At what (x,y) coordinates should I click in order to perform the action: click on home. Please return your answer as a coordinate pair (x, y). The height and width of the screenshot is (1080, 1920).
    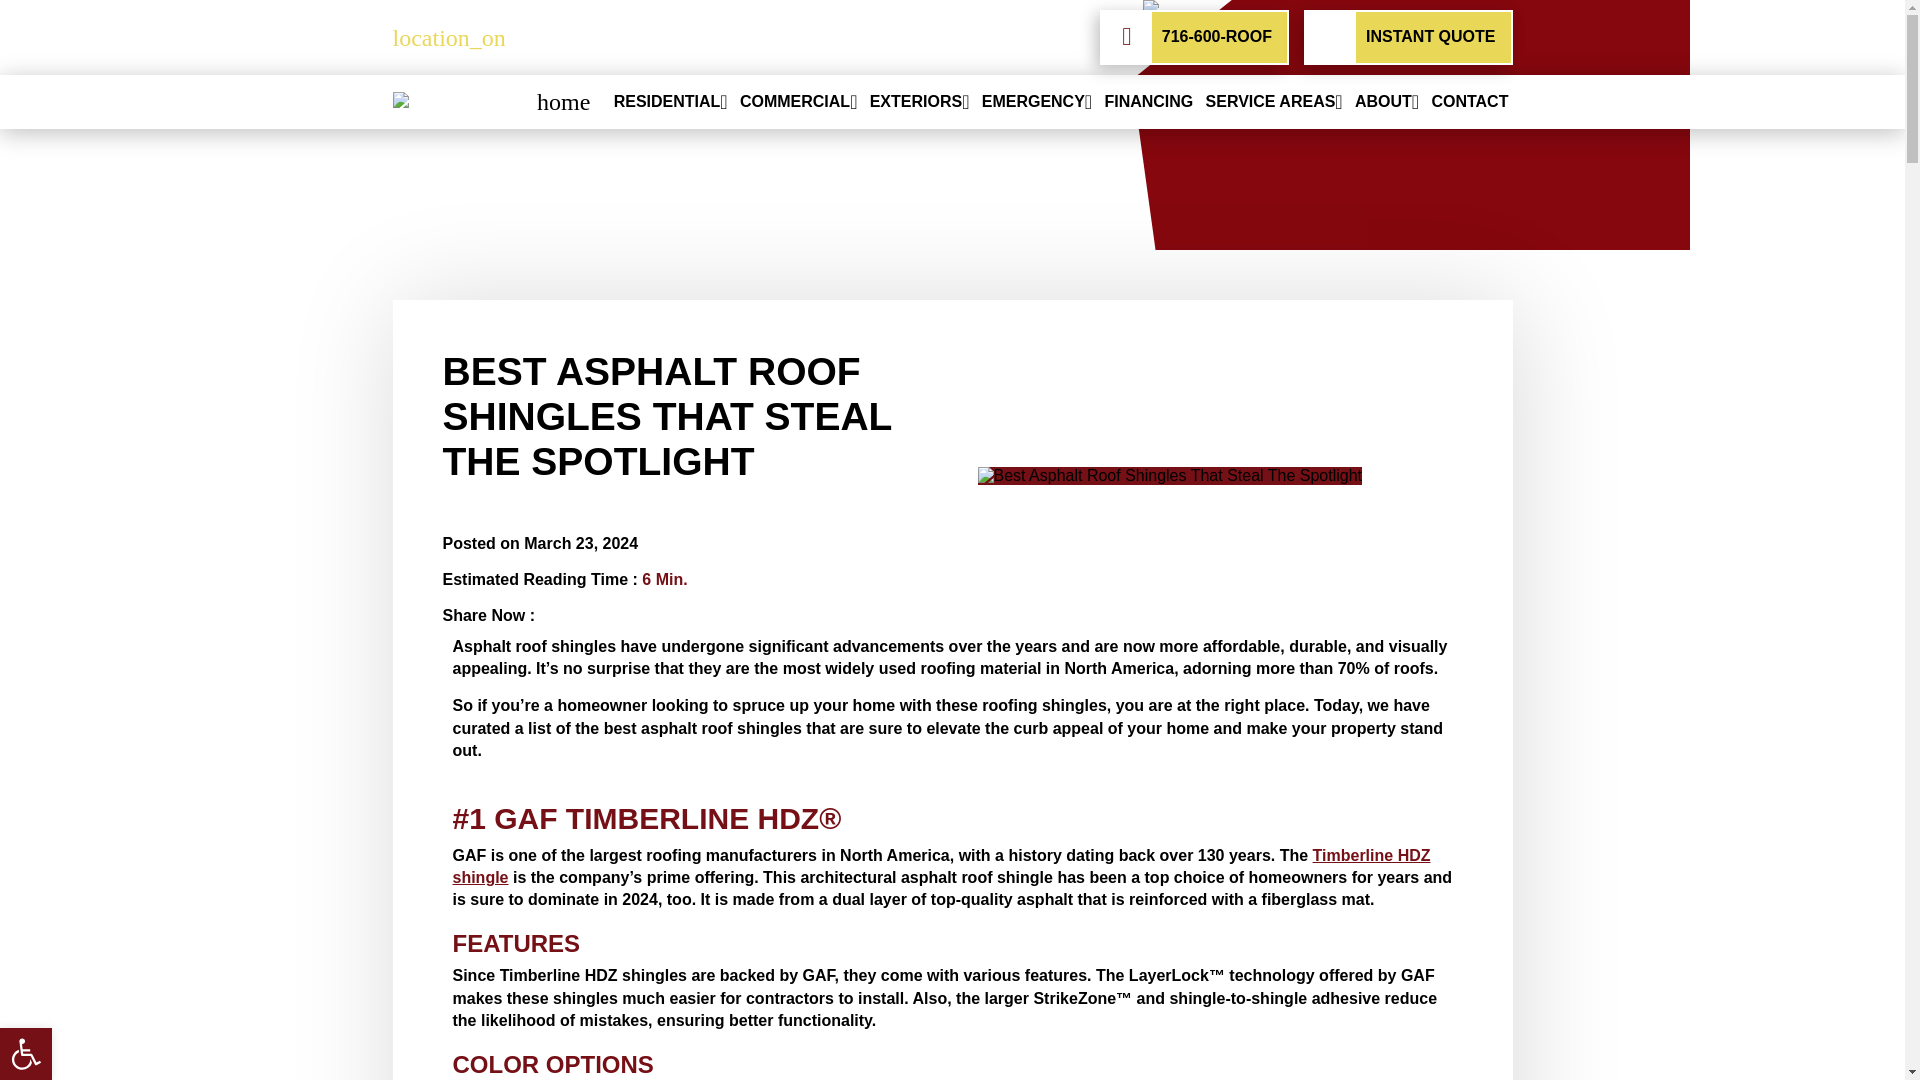
    Looking at the image, I should click on (563, 102).